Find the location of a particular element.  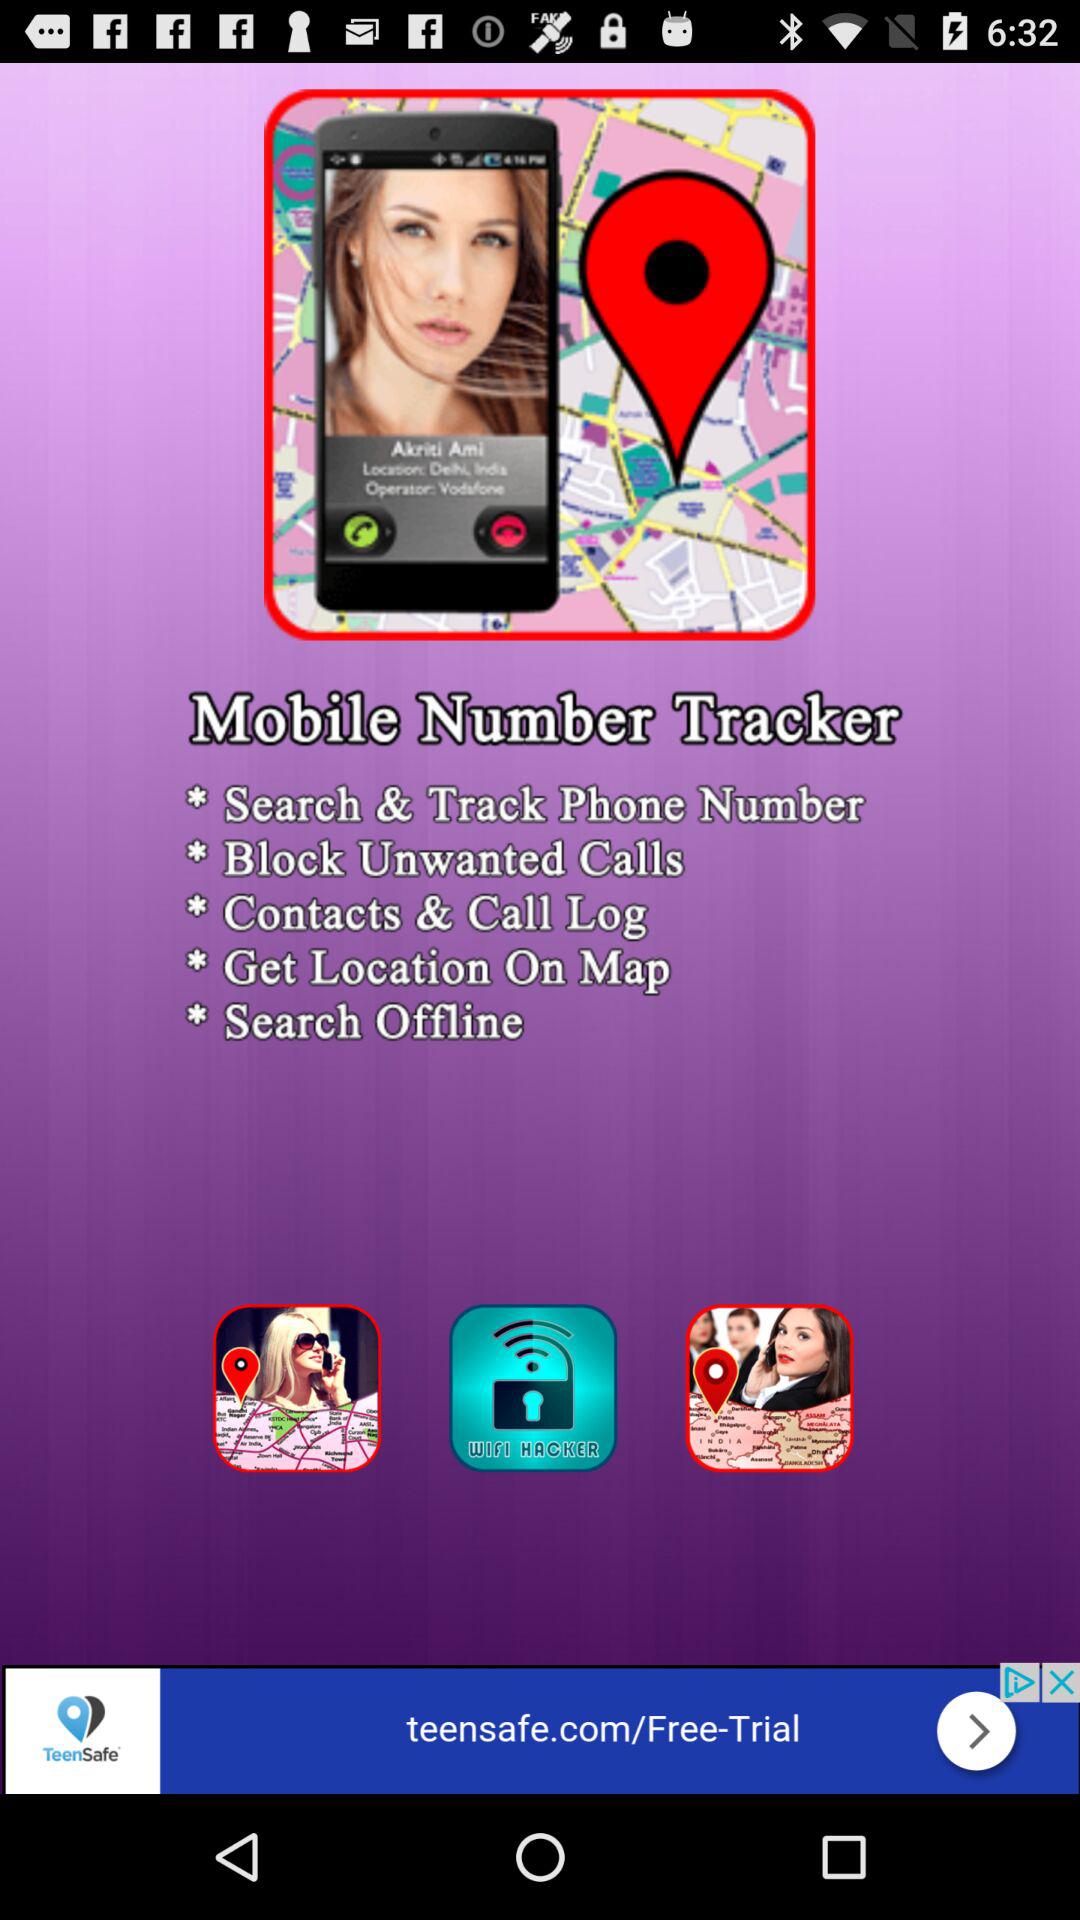

game page is located at coordinates (776, 1394).